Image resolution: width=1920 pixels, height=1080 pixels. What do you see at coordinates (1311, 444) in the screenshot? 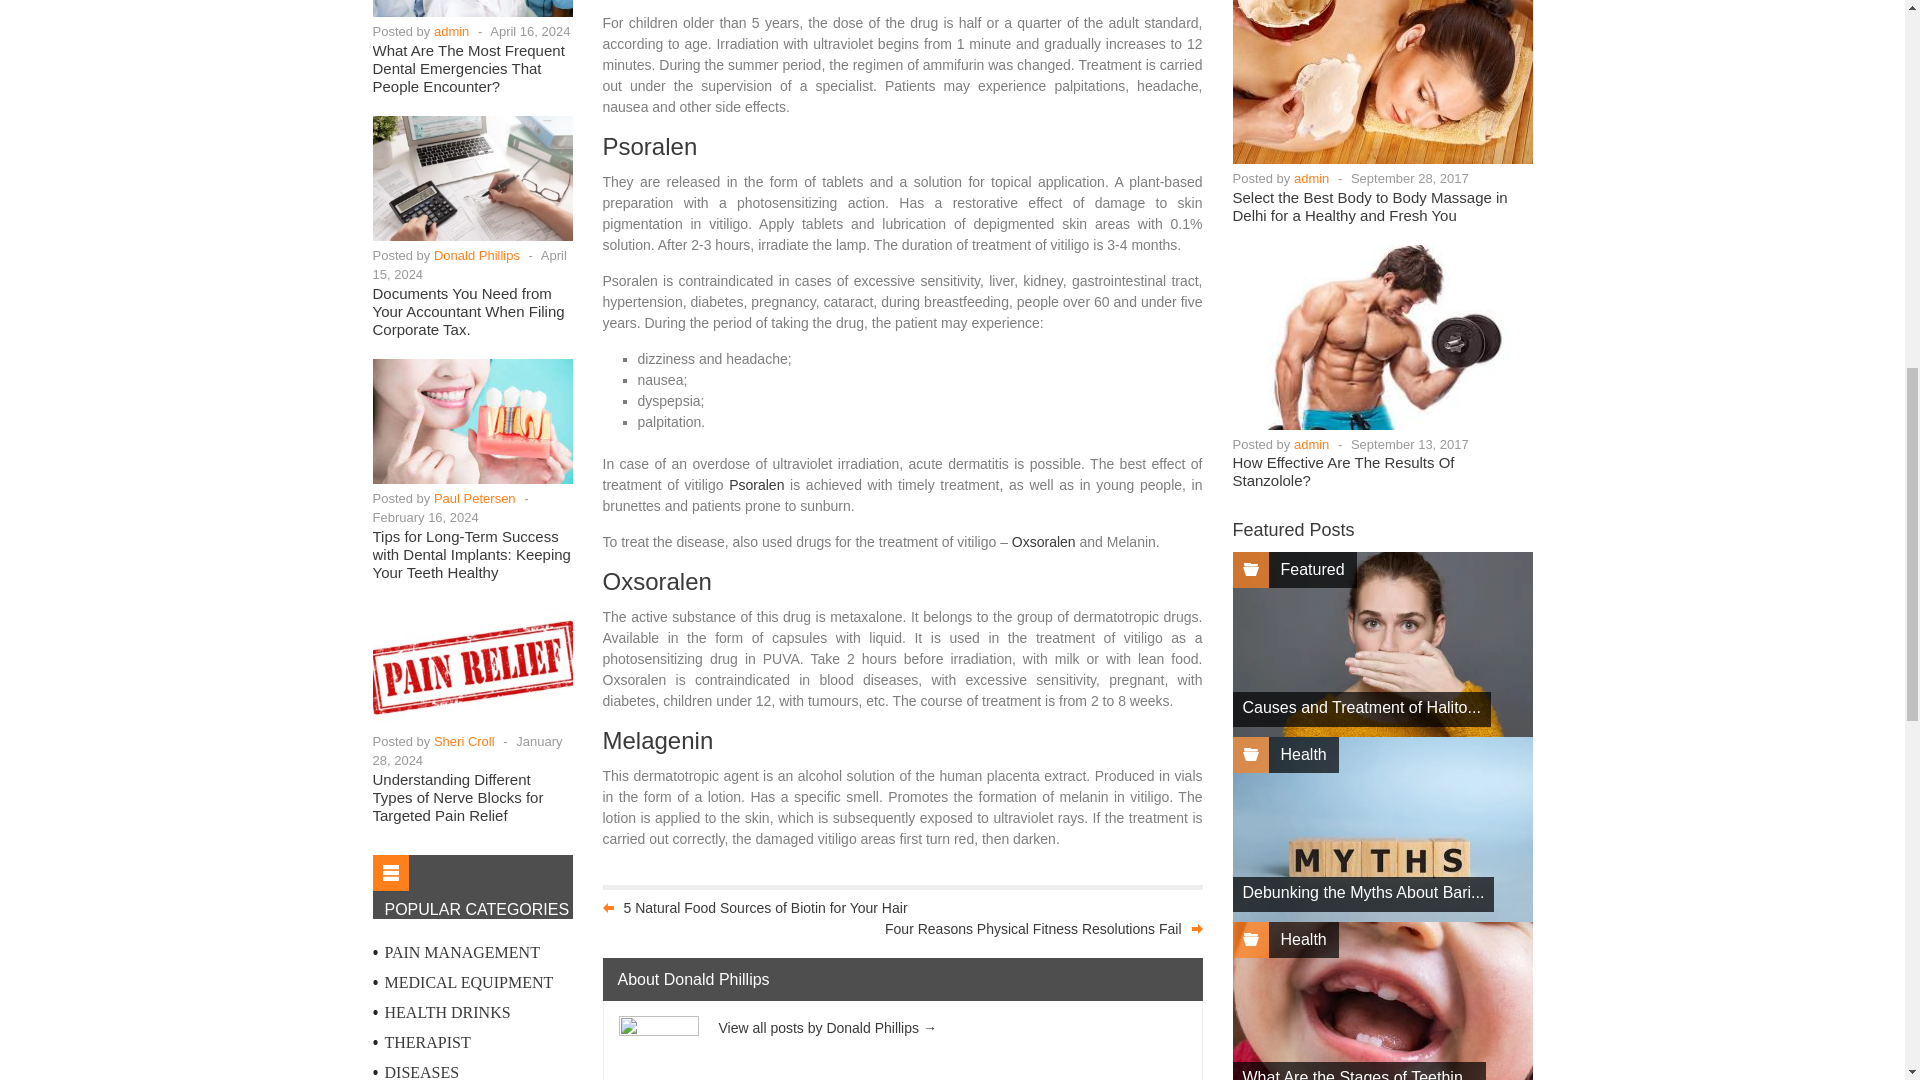
I see `Posts by admin` at bounding box center [1311, 444].